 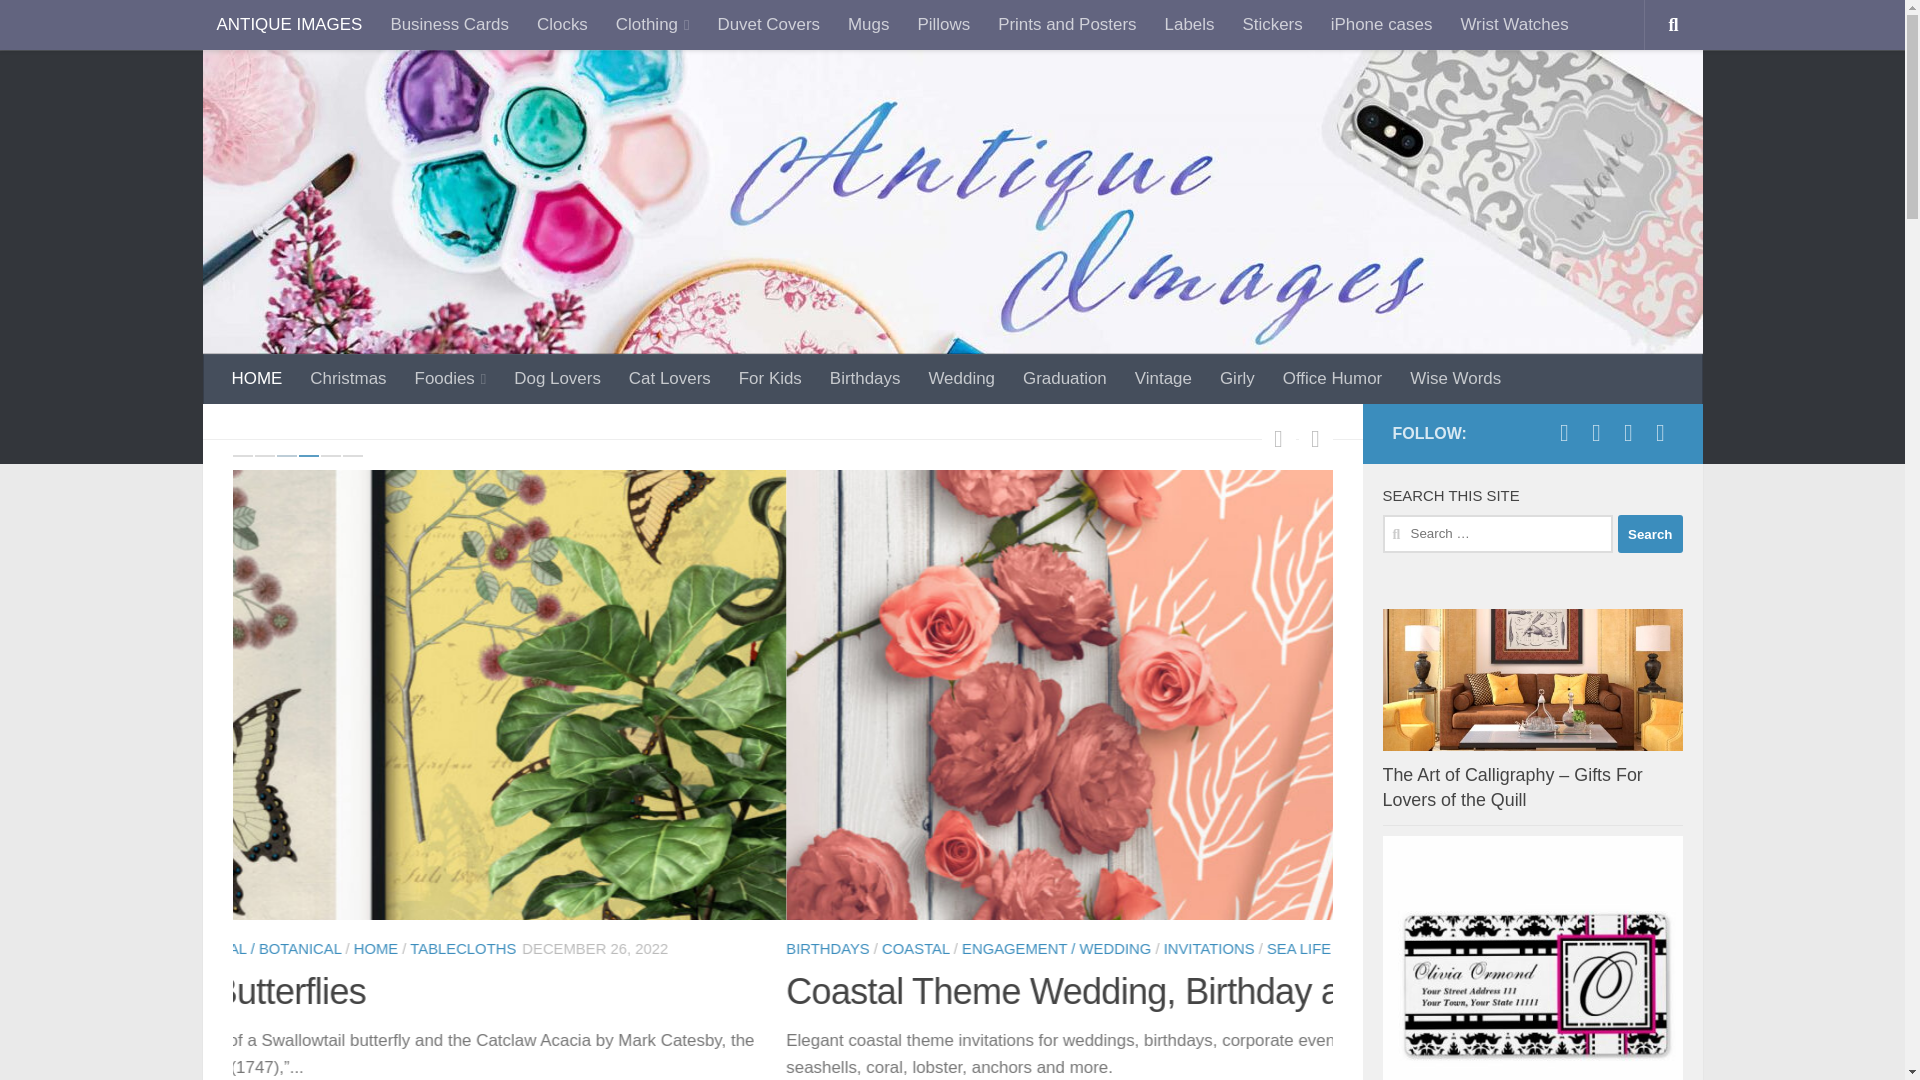 What do you see at coordinates (289, 25) in the screenshot?
I see `ANTIQUE IMAGES` at bounding box center [289, 25].